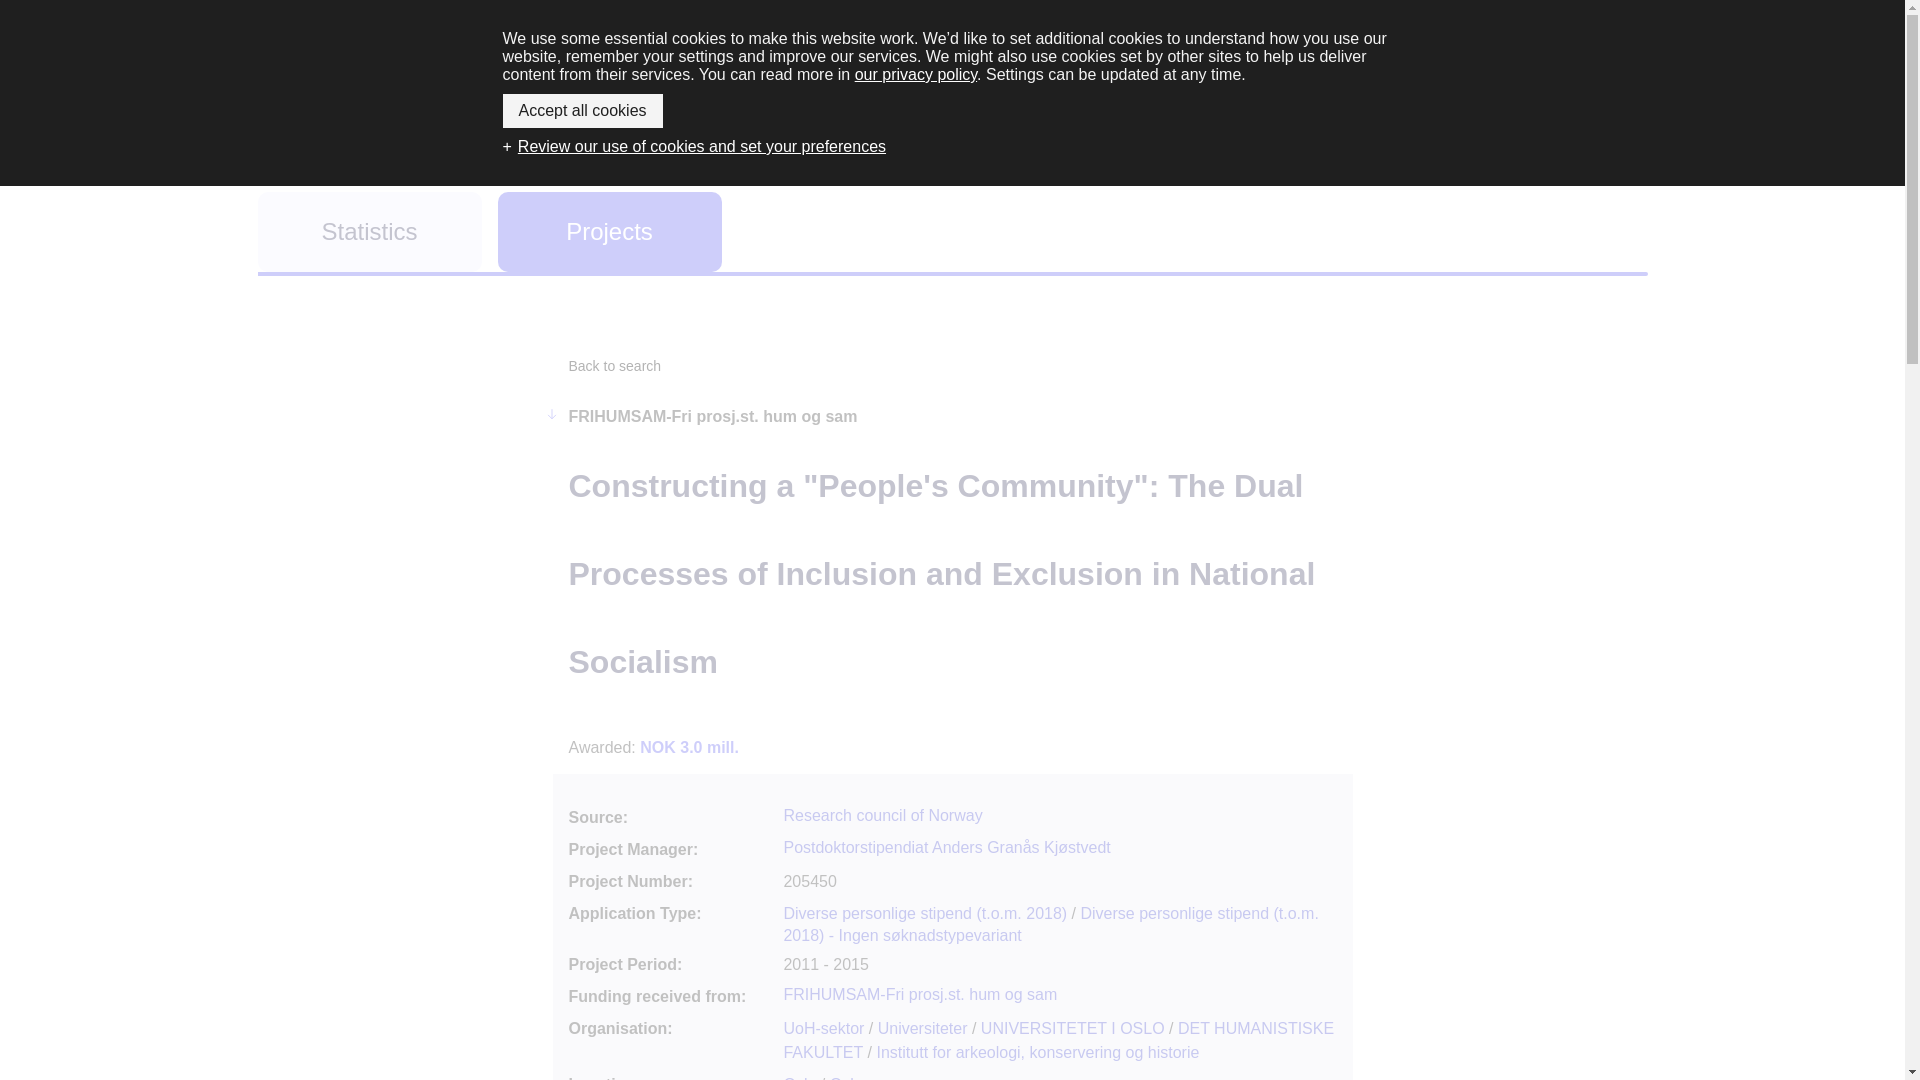  What do you see at coordinates (800, 1078) in the screenshot?
I see `Oslo` at bounding box center [800, 1078].